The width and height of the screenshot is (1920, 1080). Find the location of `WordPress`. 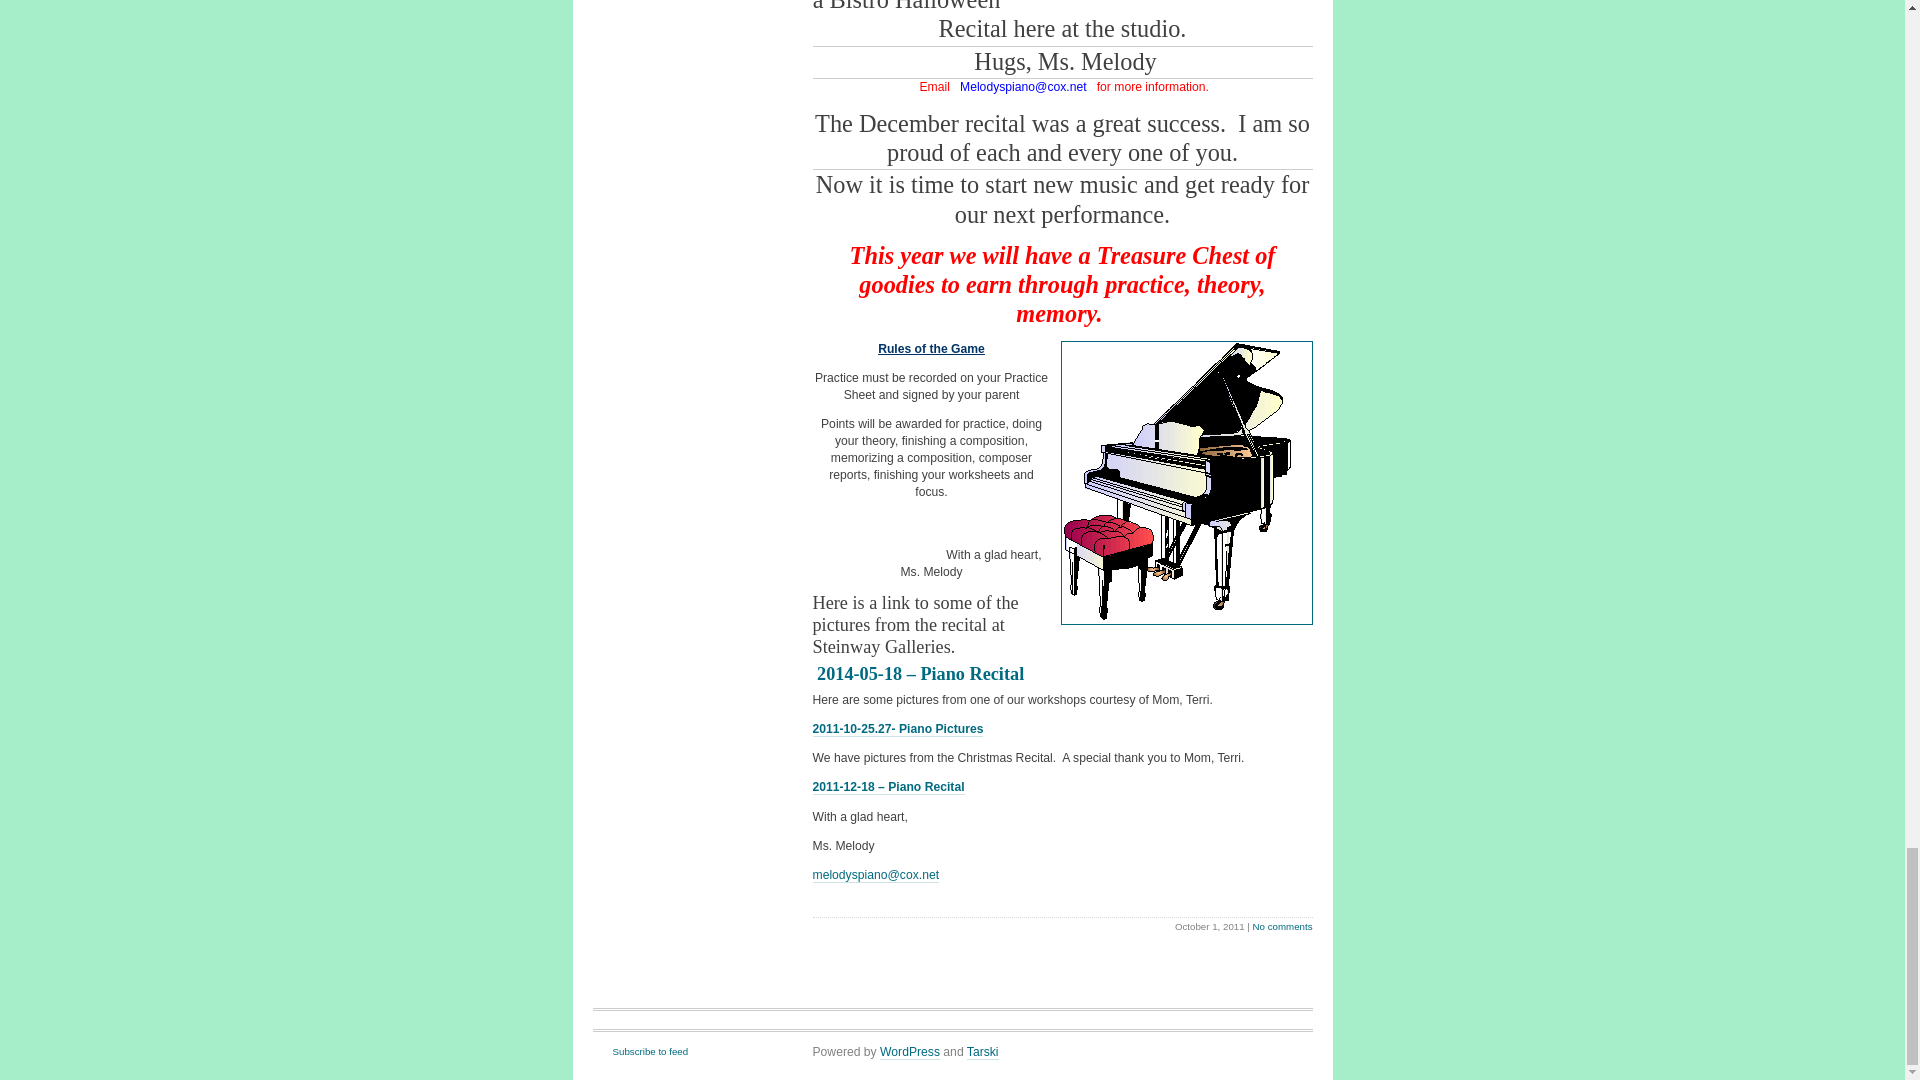

WordPress is located at coordinates (910, 1052).